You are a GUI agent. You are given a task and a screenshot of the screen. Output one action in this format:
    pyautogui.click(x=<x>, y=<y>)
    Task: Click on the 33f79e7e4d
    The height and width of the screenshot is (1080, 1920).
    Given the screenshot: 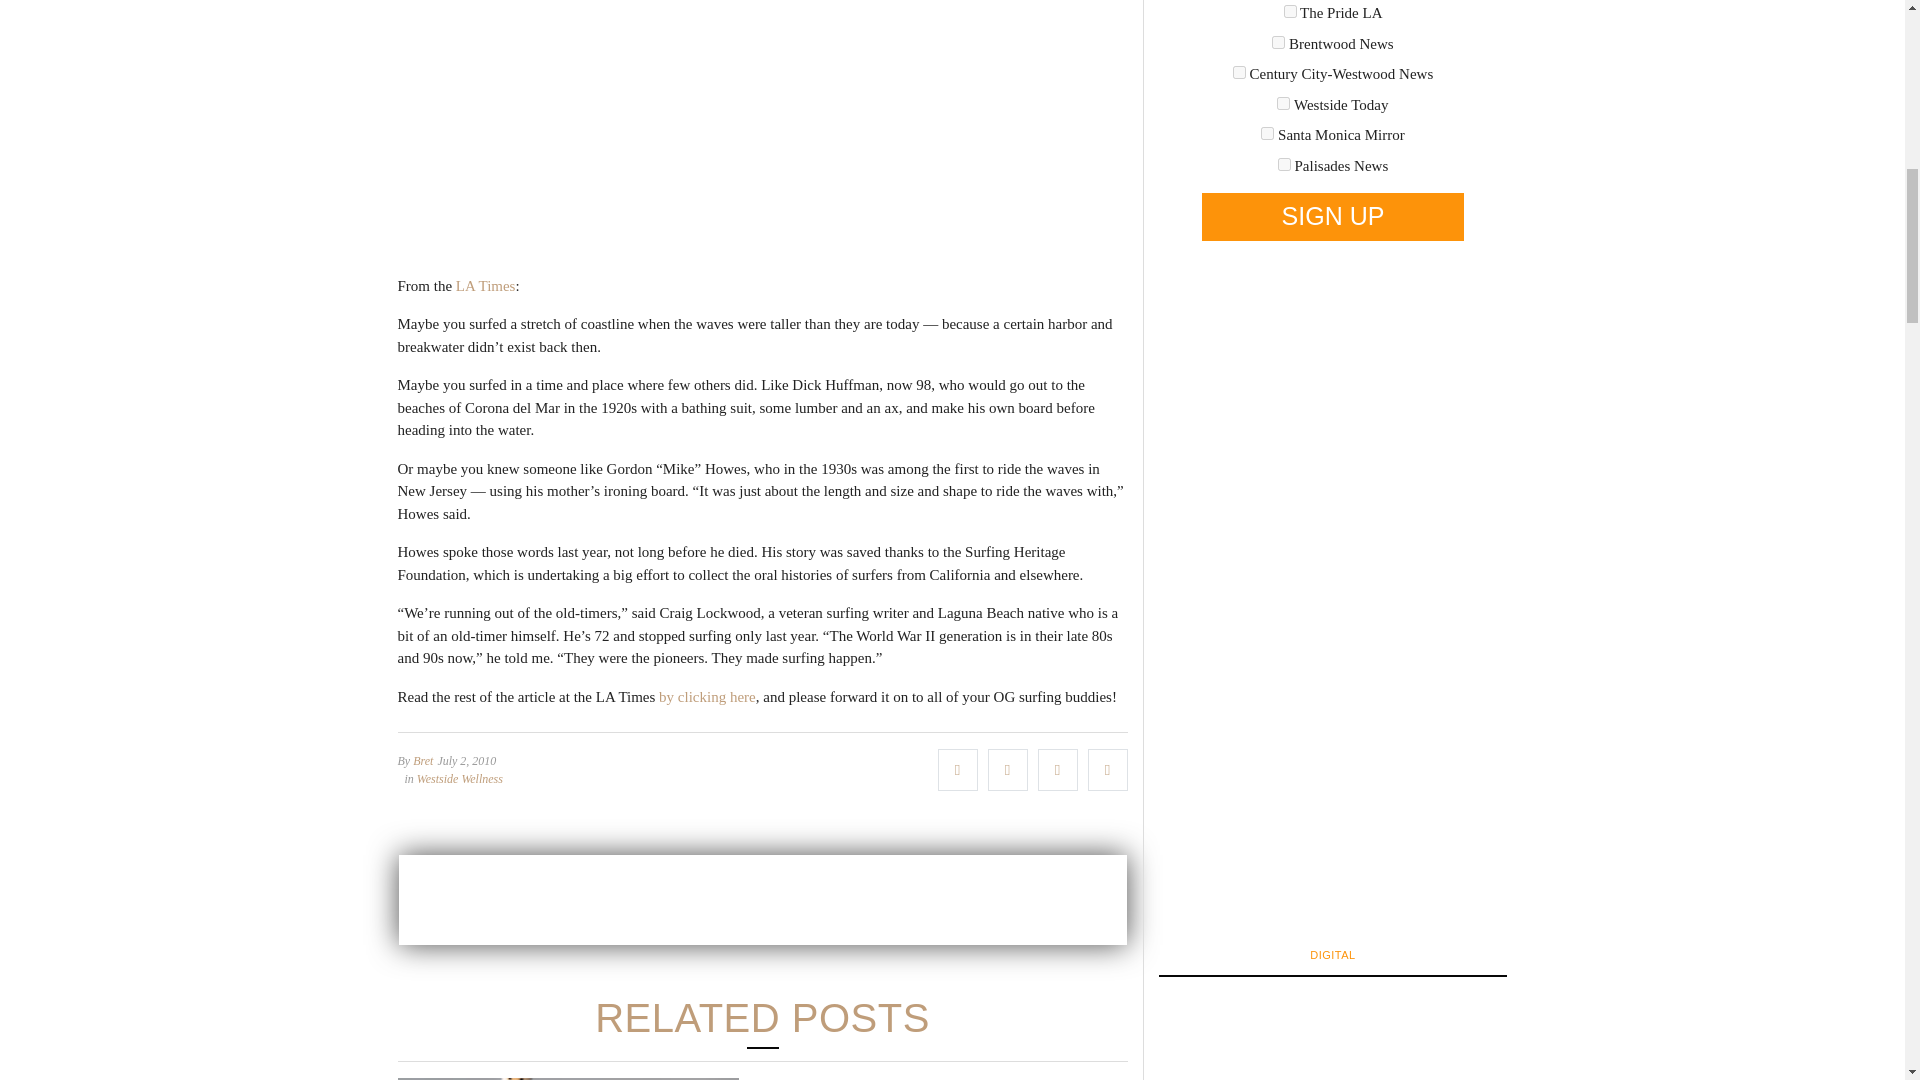 What is the action you would take?
    pyautogui.click(x=1290, y=12)
    